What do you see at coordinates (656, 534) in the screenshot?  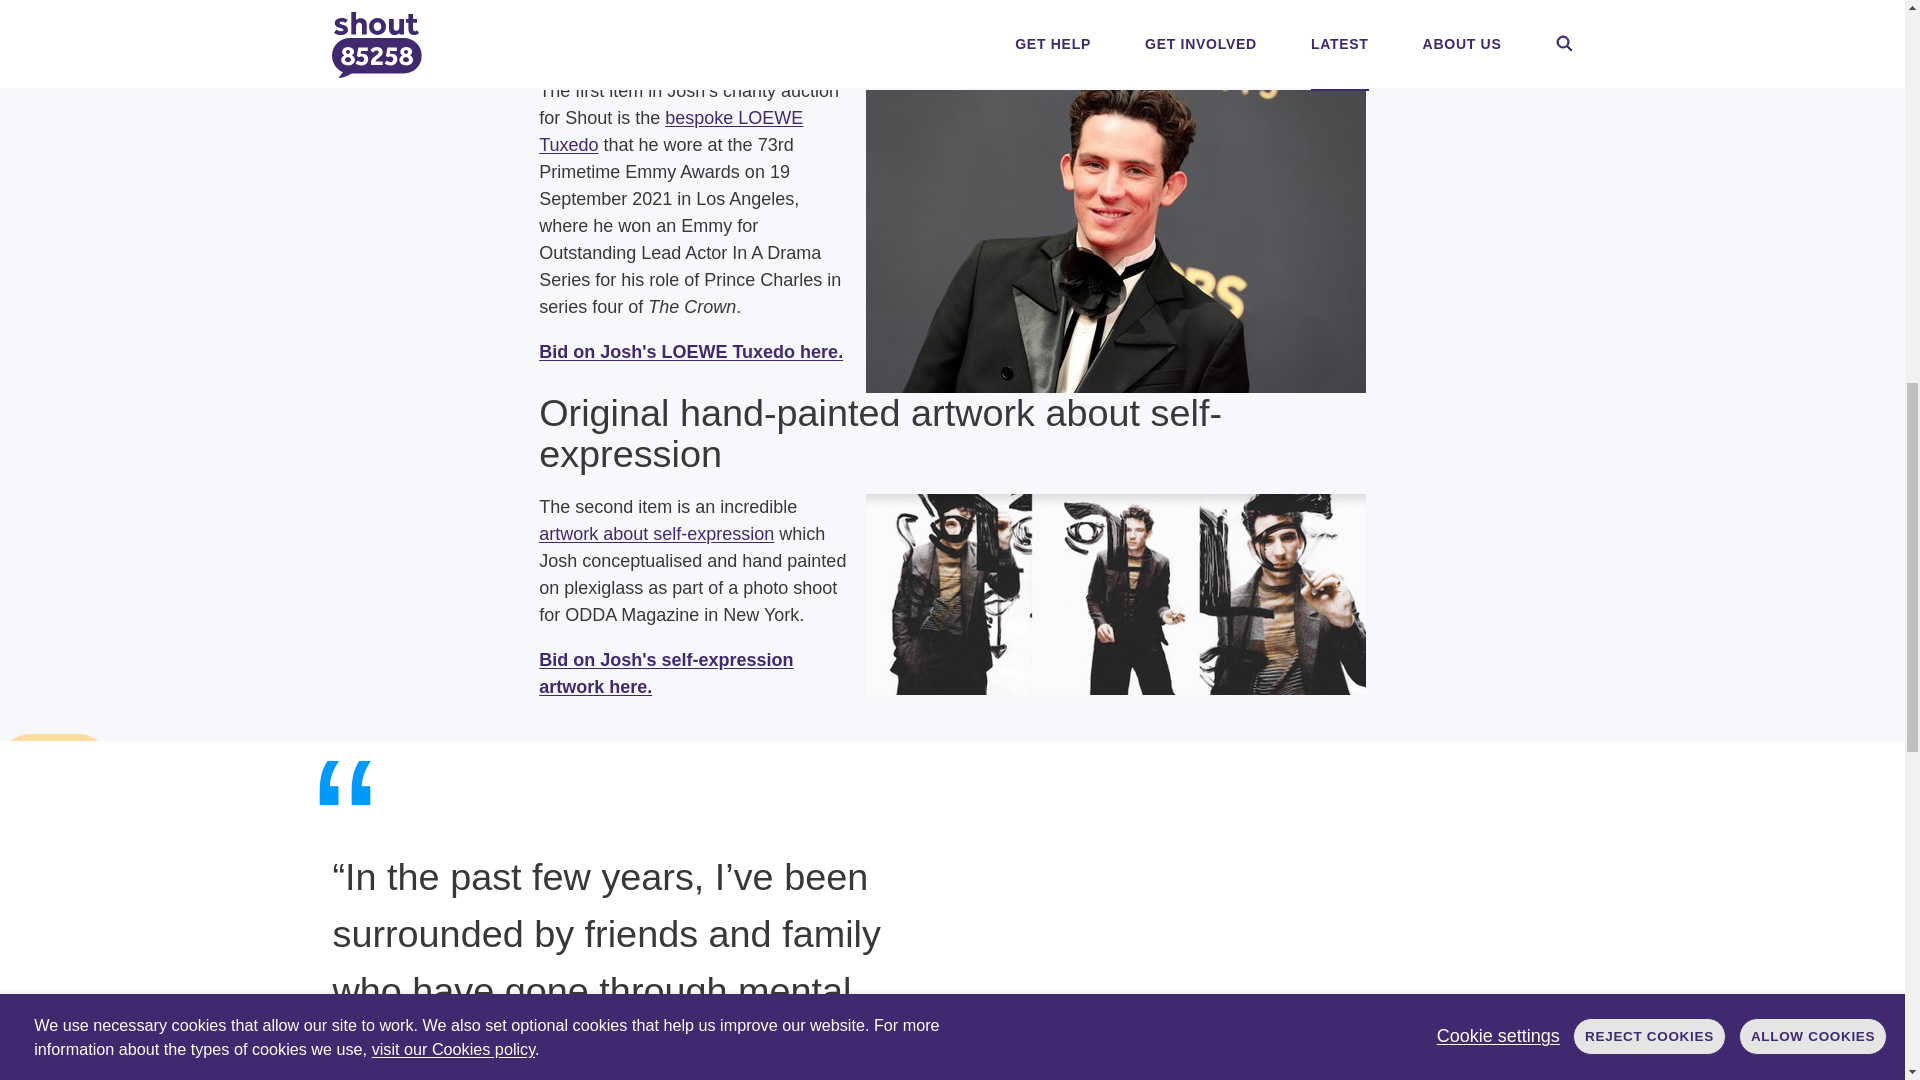 I see `artwork about self-expression` at bounding box center [656, 534].